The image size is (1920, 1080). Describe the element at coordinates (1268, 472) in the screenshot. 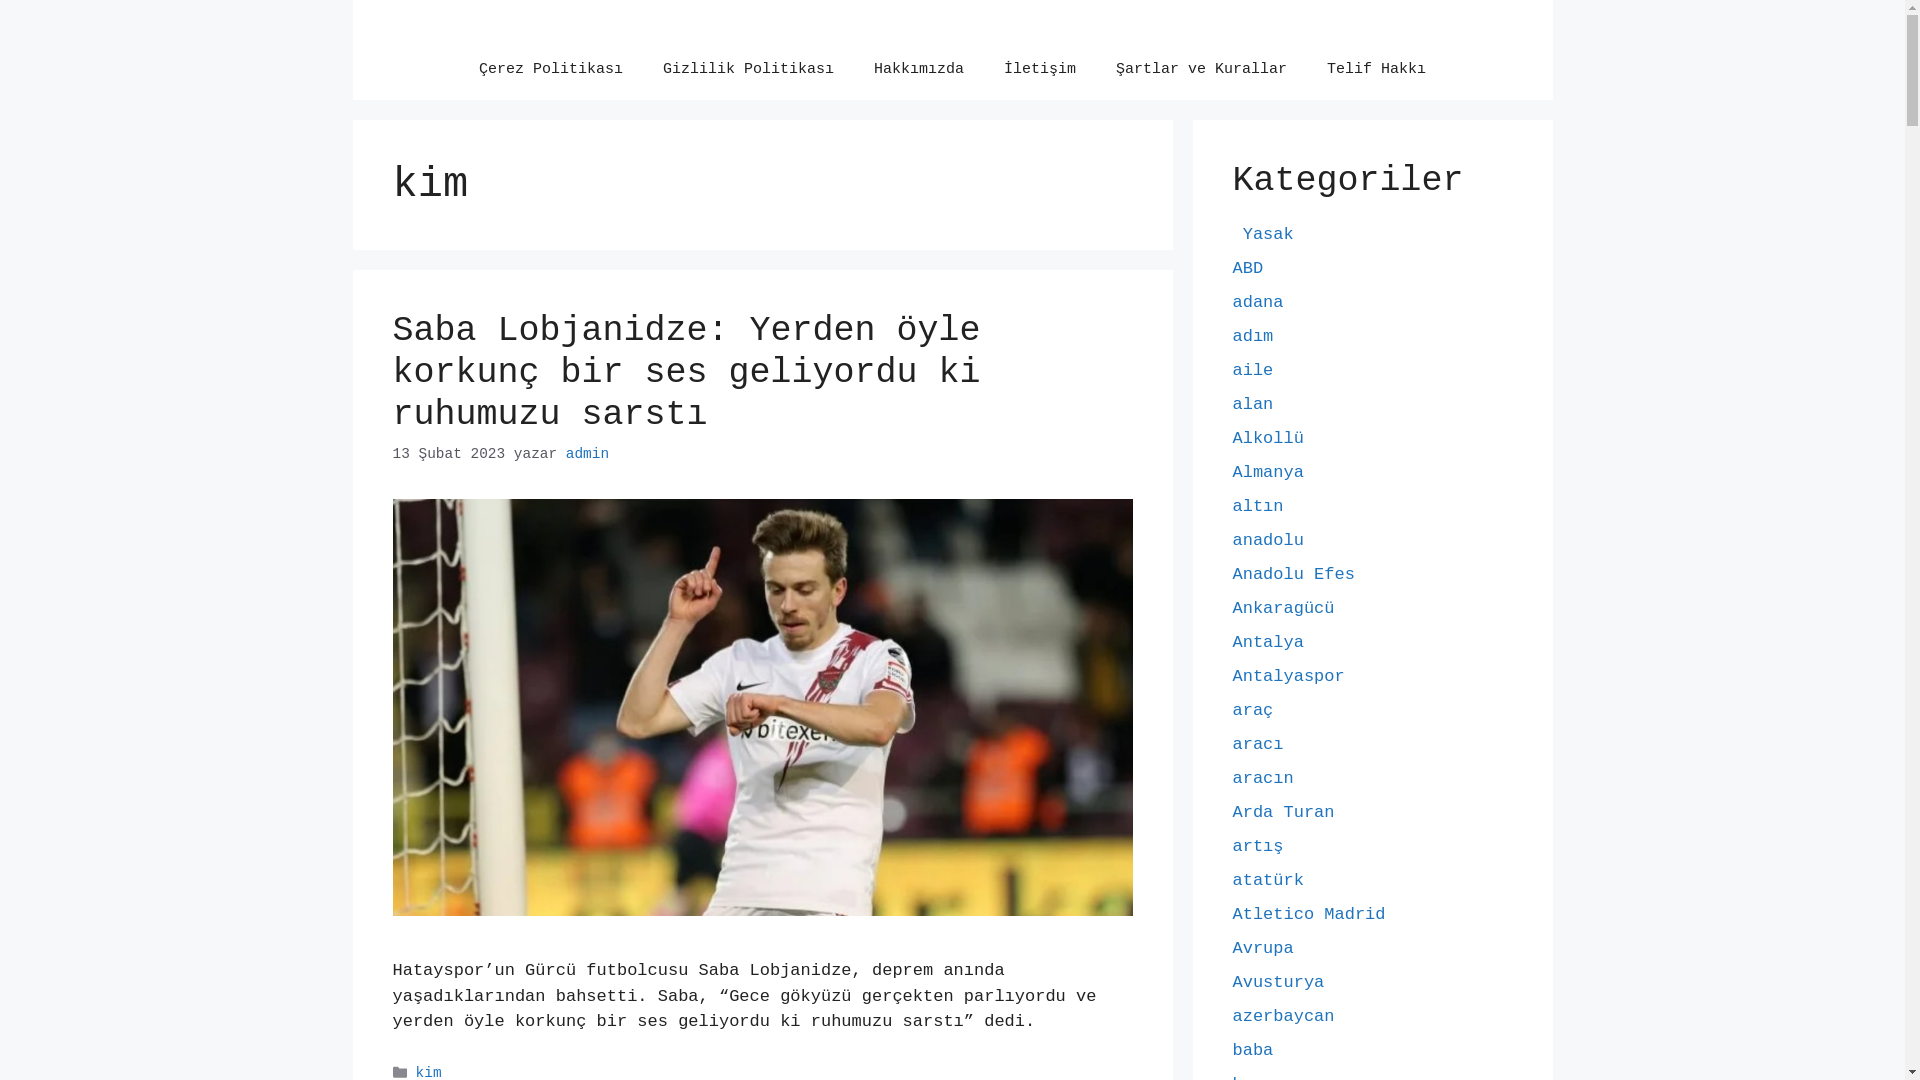

I see `Almanya` at that location.